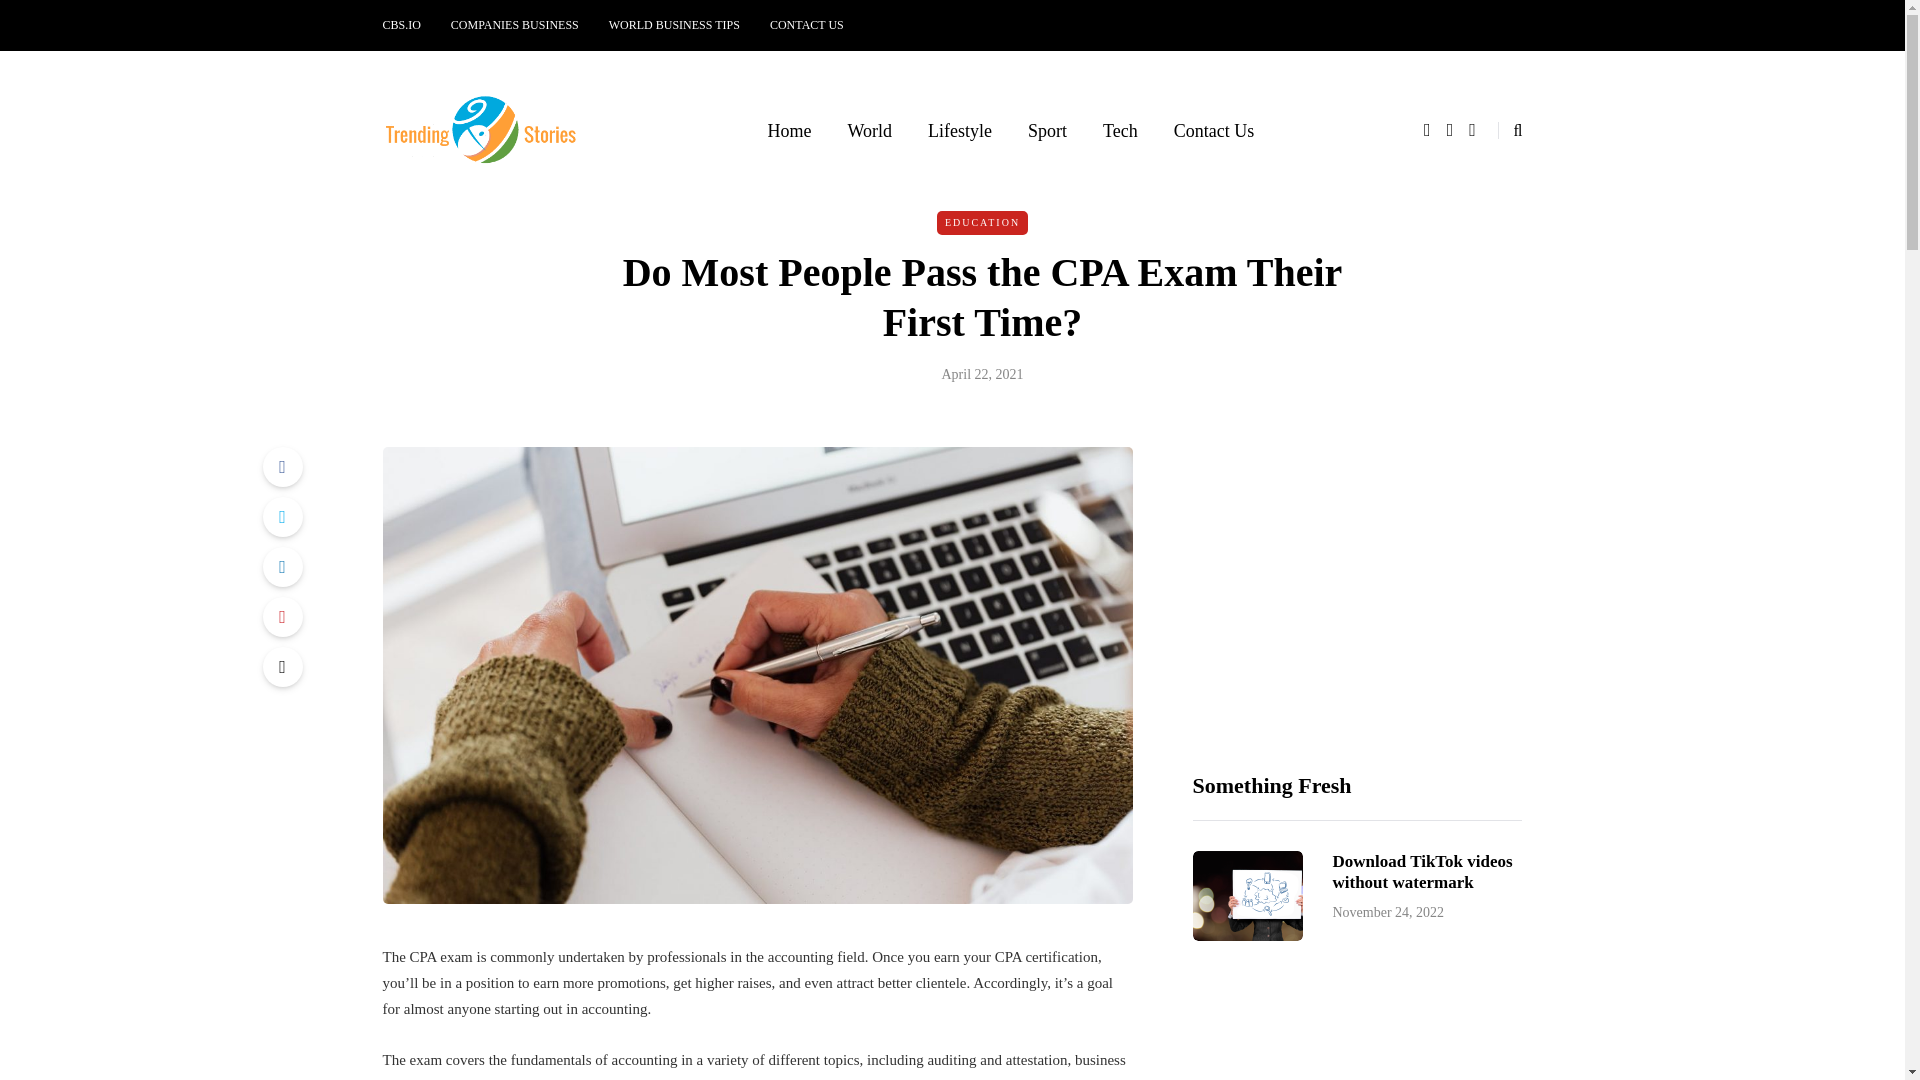  Describe the element at coordinates (281, 516) in the screenshot. I see `Tweet this` at that location.